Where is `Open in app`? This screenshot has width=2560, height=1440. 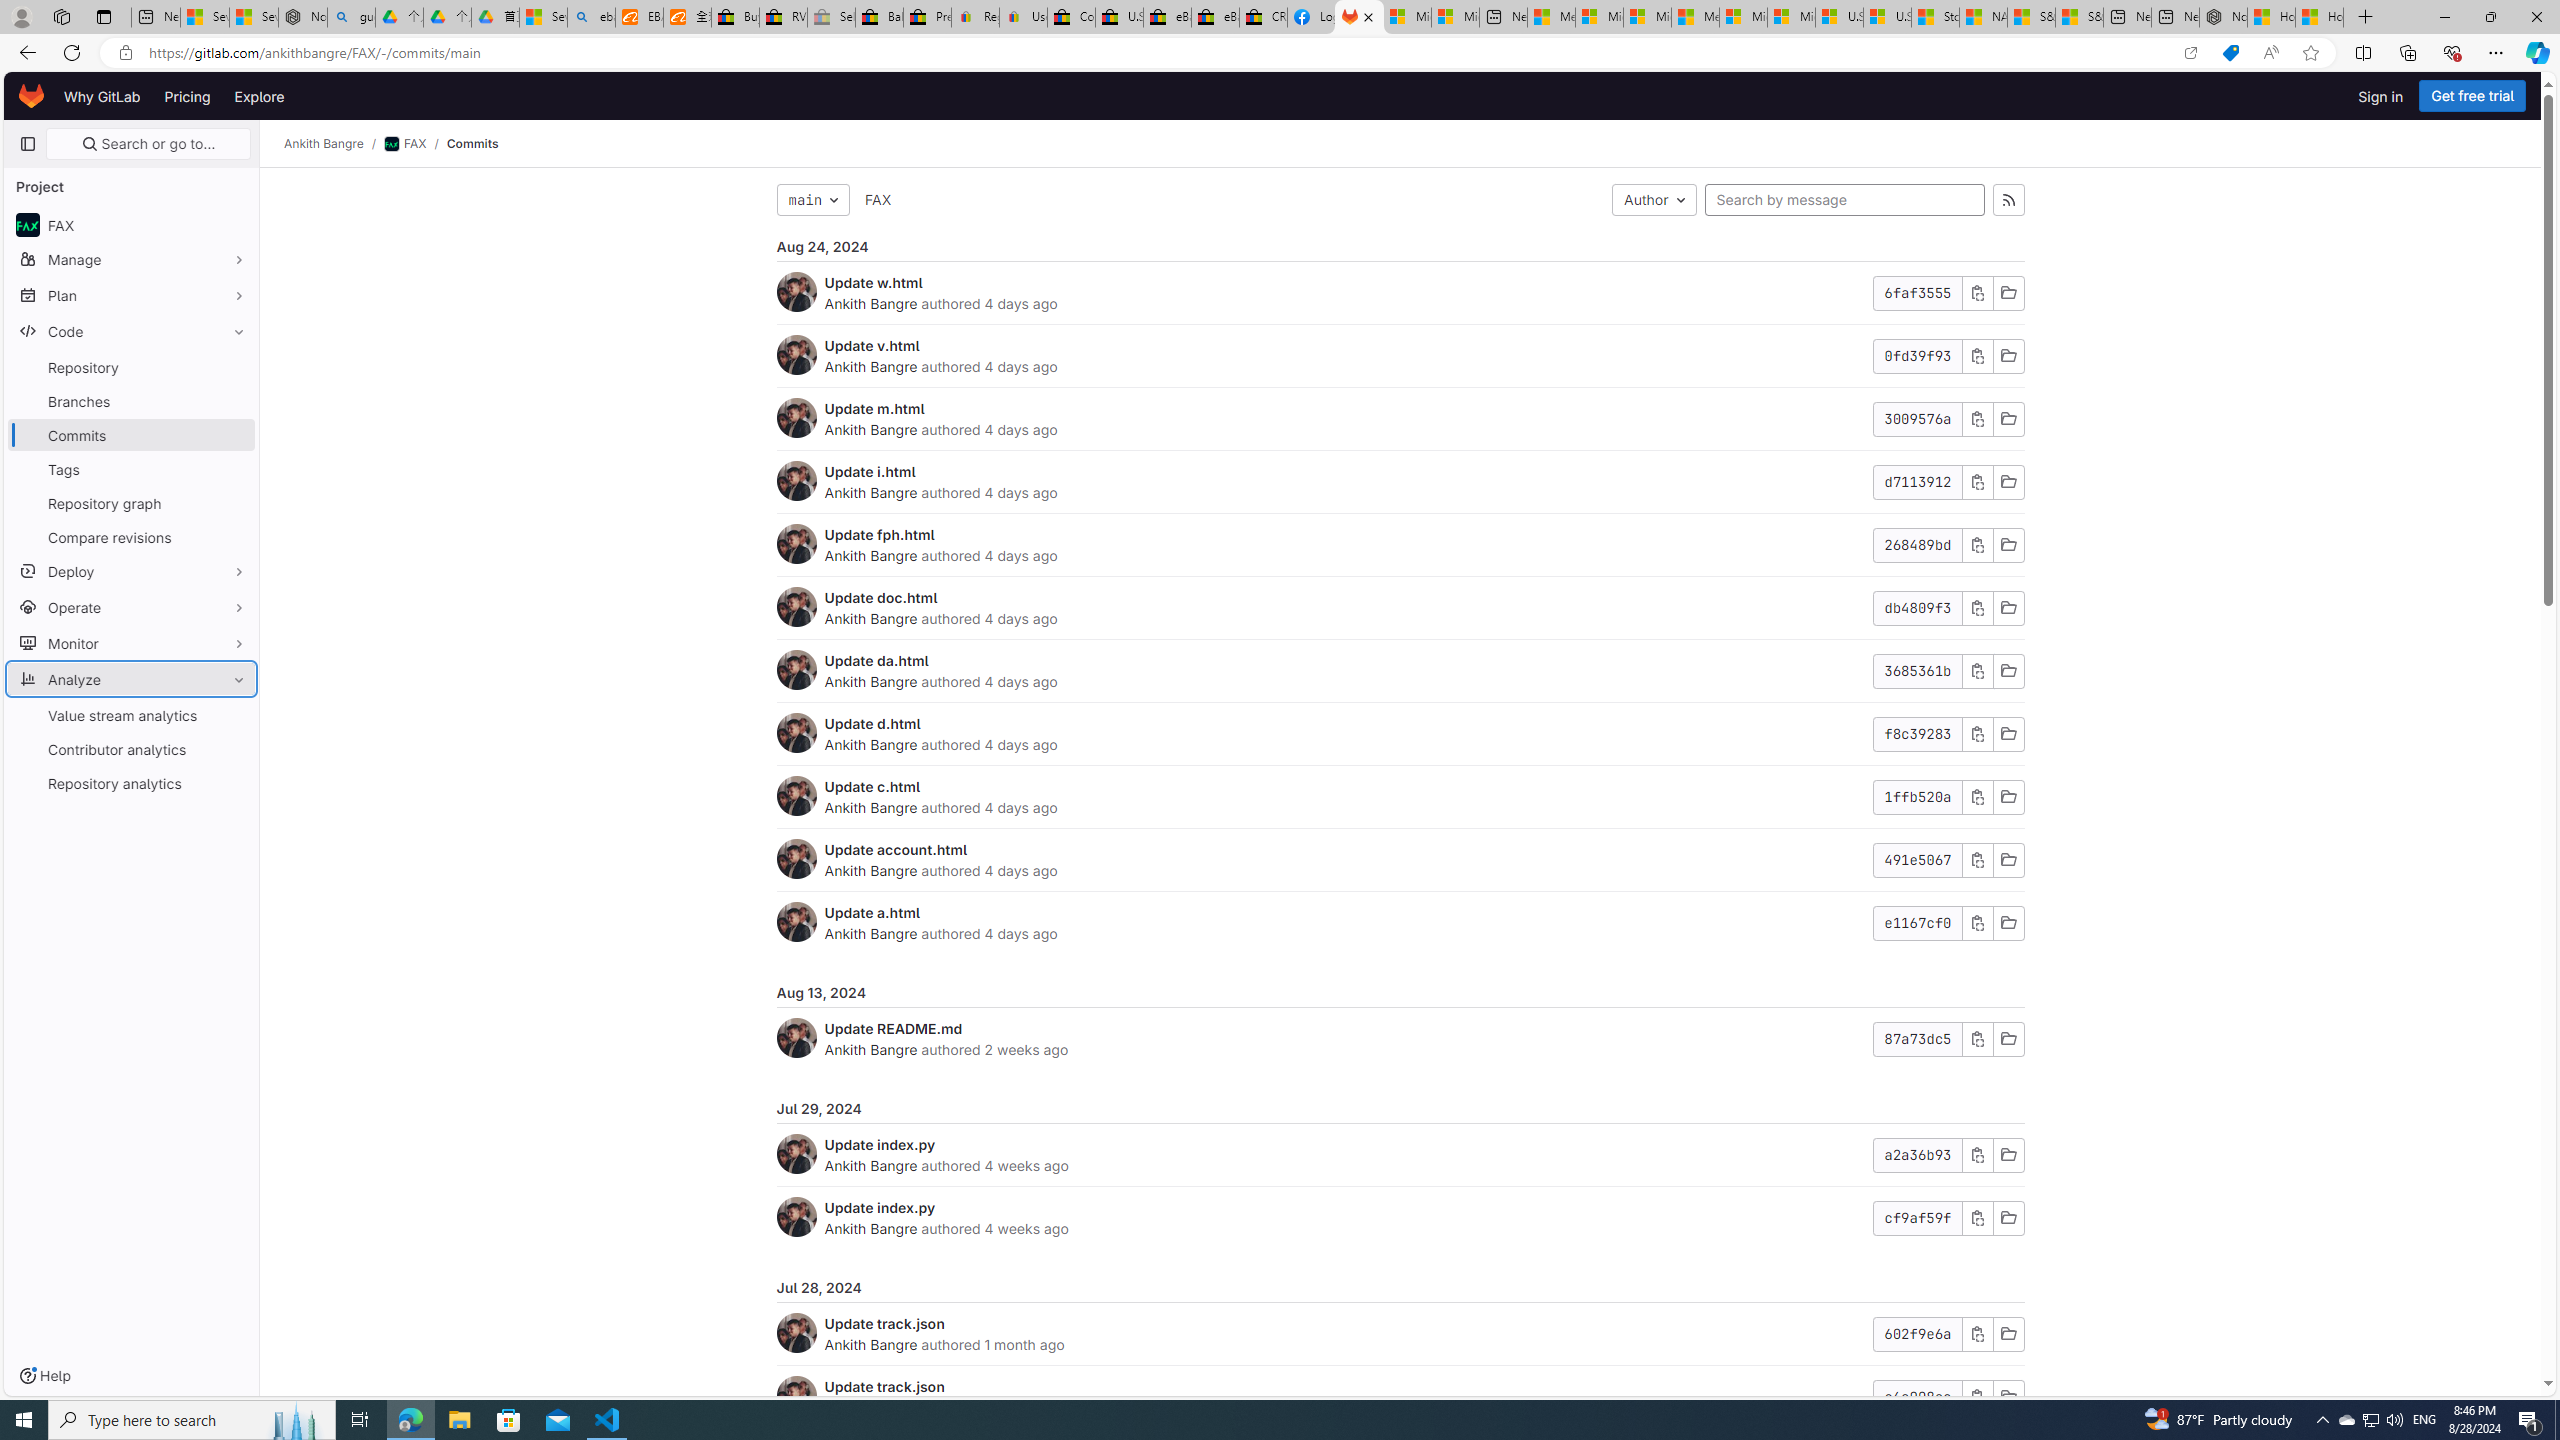 Open in app is located at coordinates (2190, 53).